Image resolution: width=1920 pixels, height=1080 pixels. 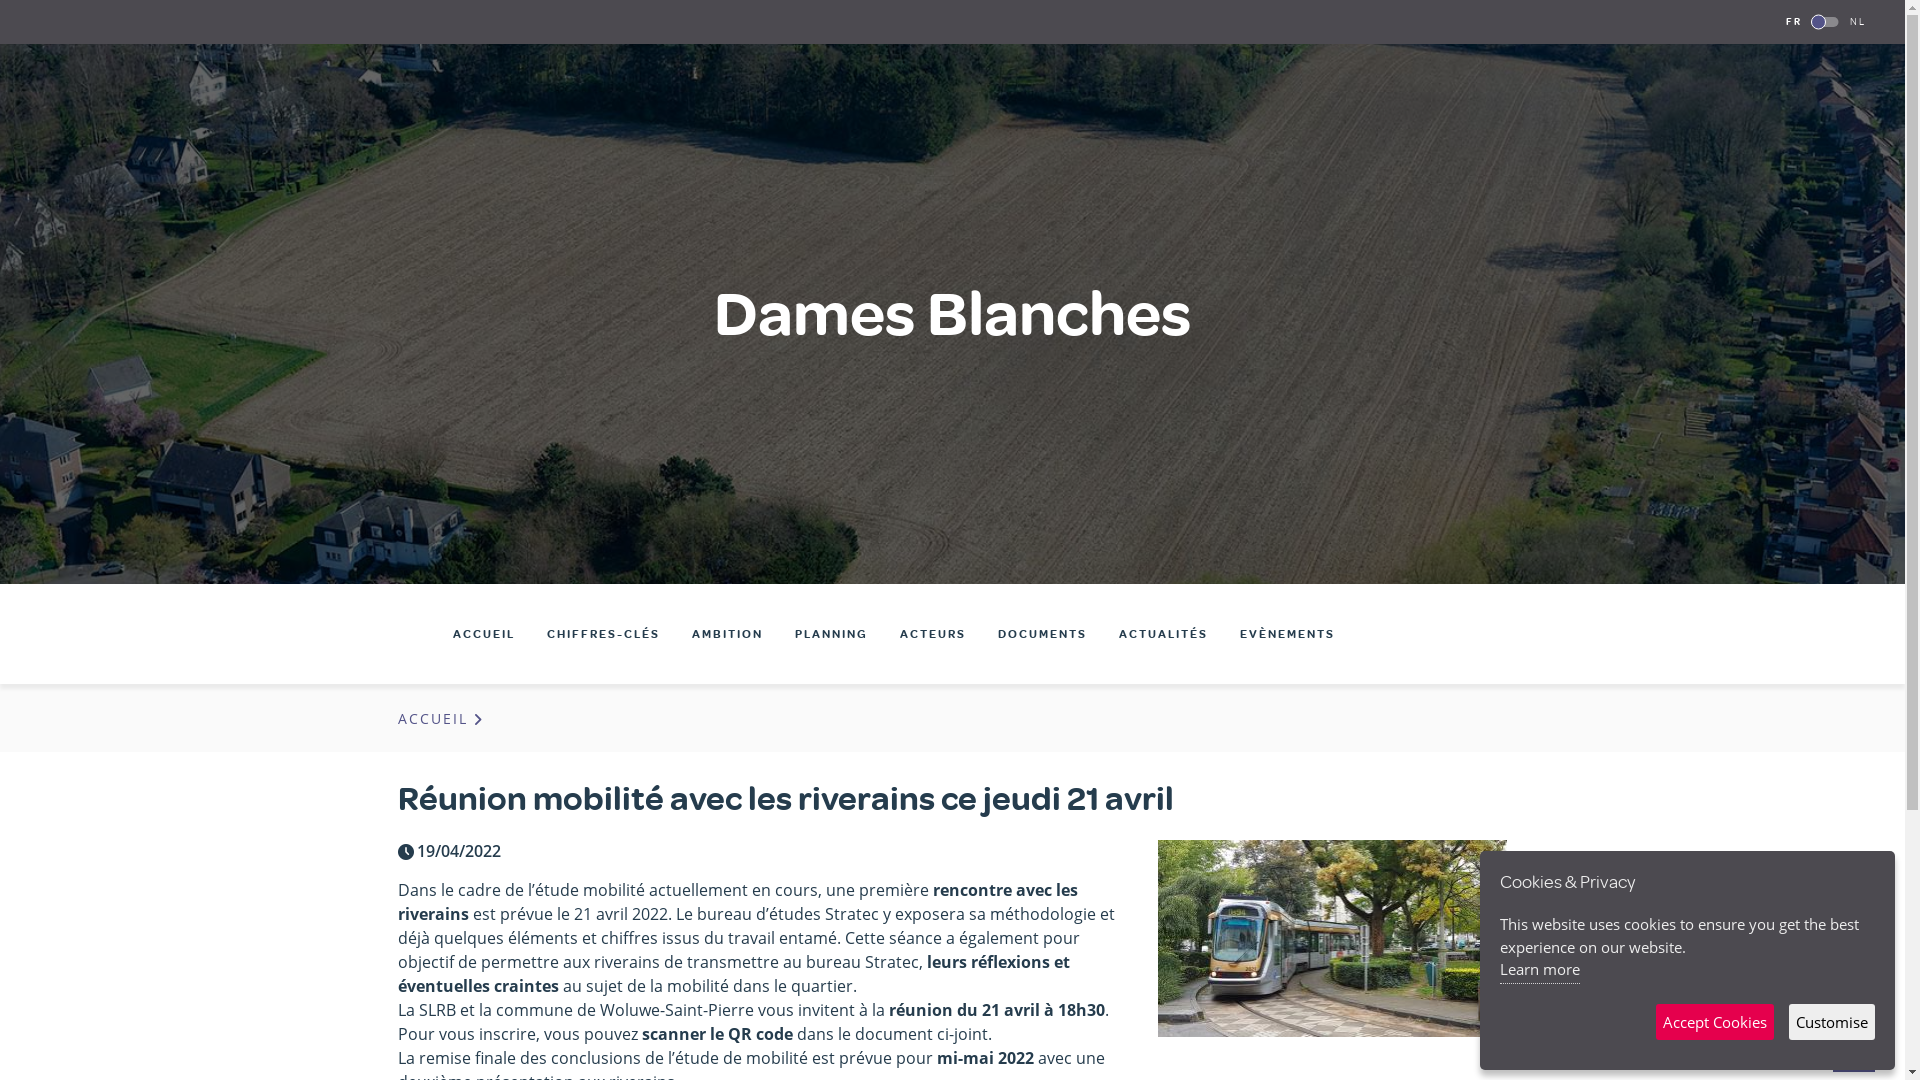 I want to click on ACTEURS, so click(x=933, y=634).